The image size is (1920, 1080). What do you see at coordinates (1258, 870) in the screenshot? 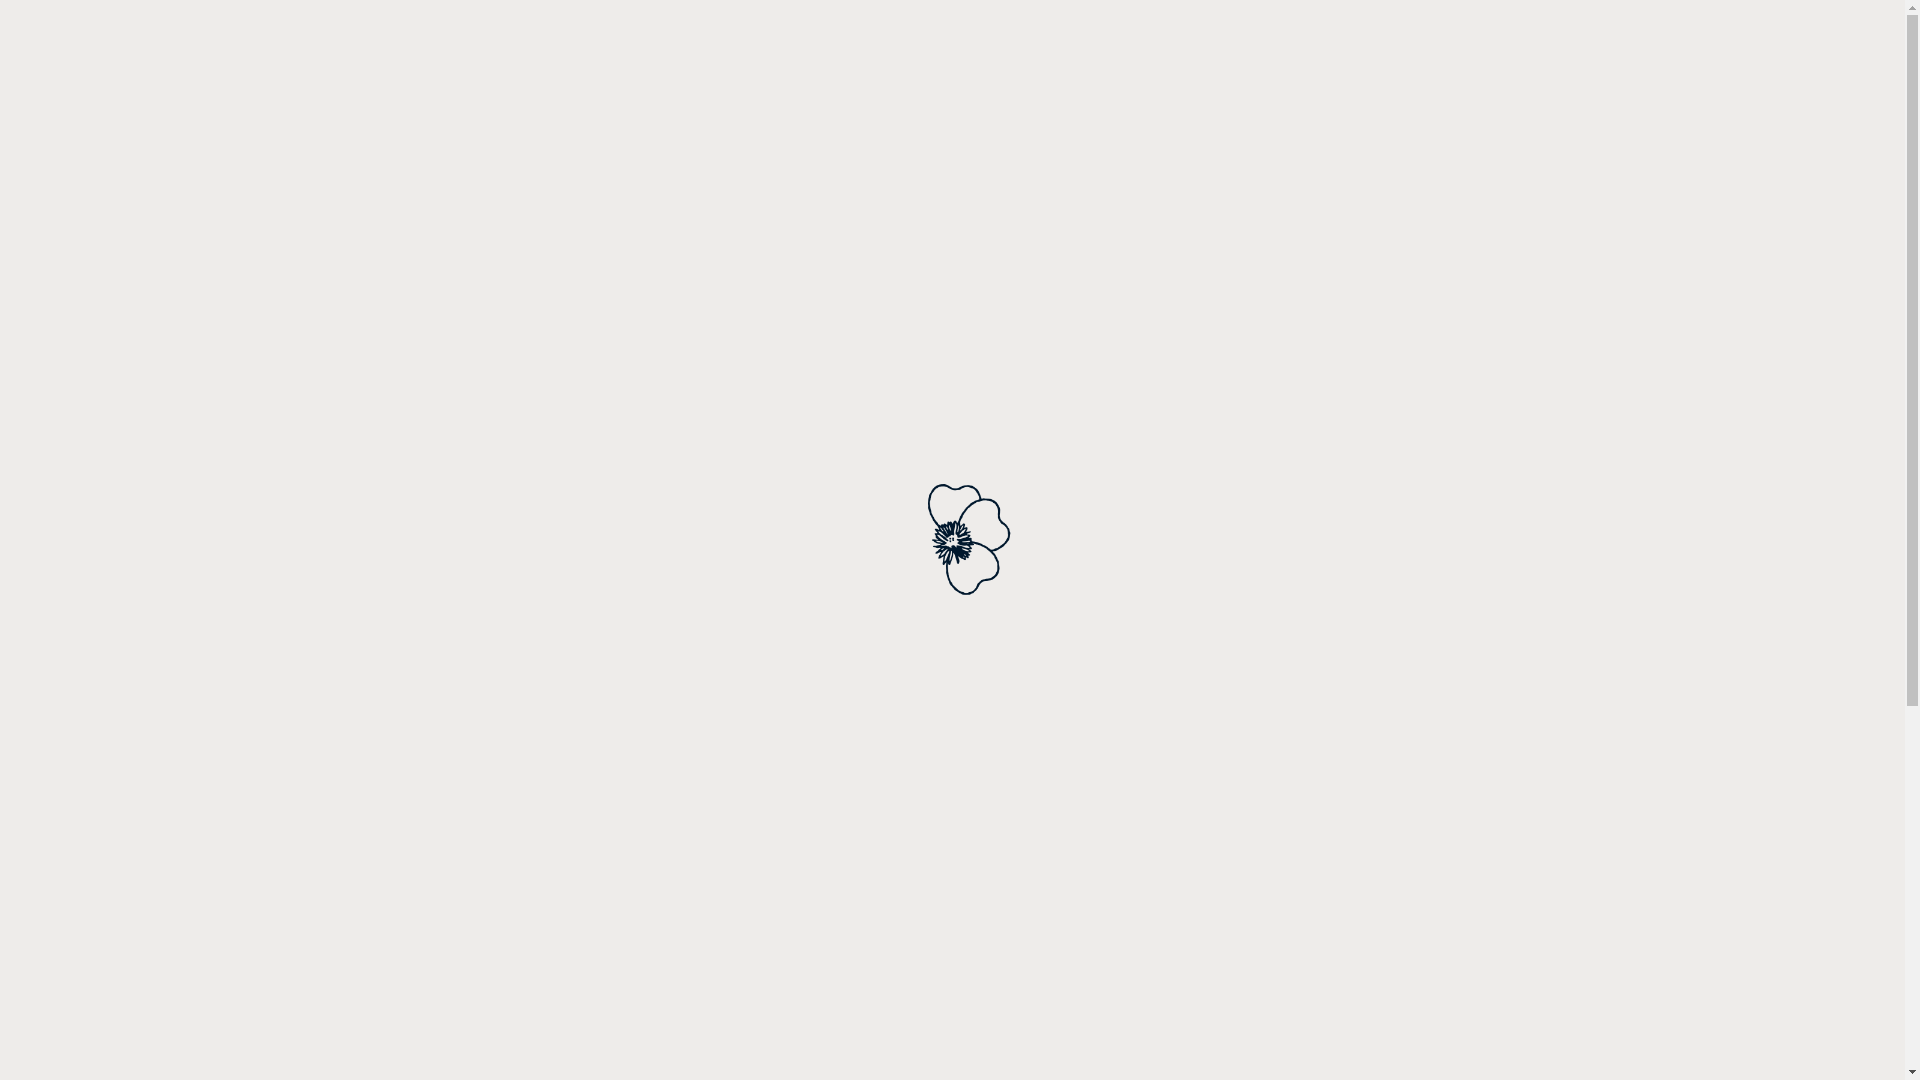
I see `JOIN NOW` at bounding box center [1258, 870].